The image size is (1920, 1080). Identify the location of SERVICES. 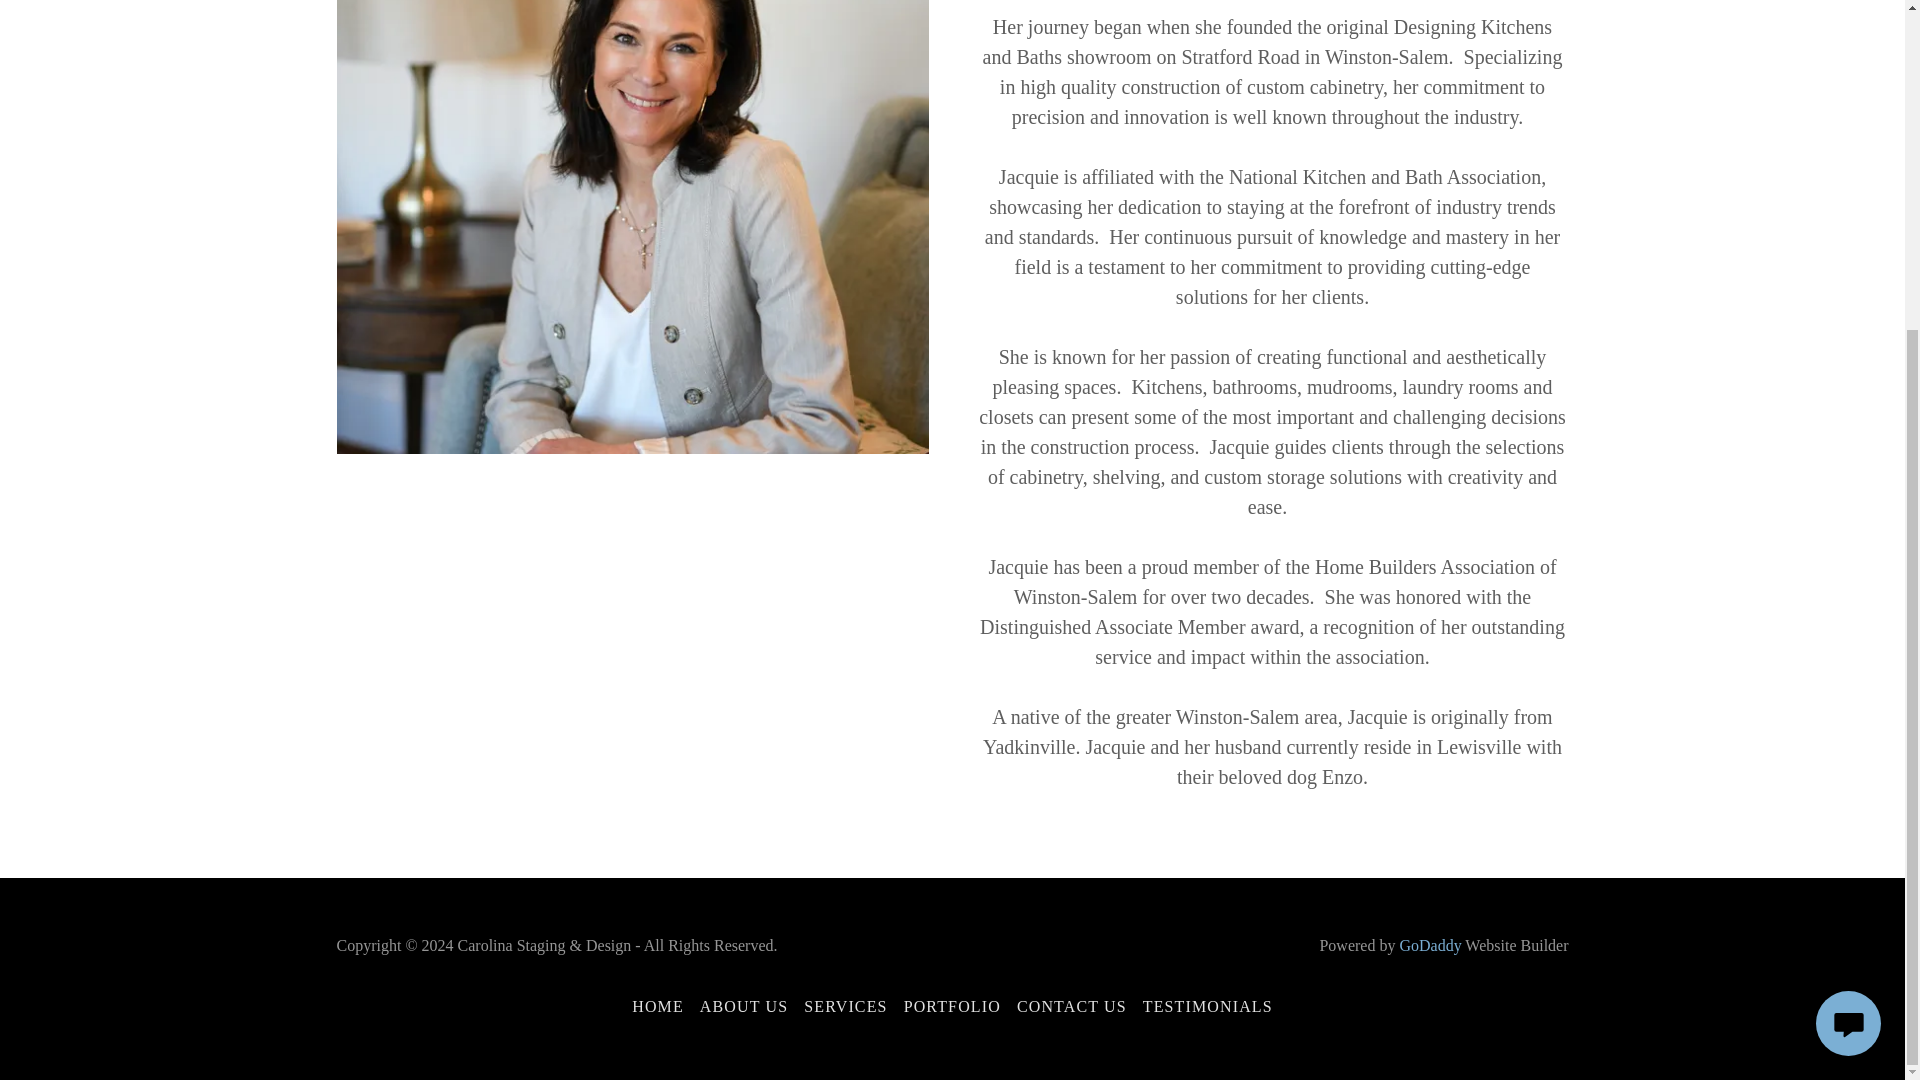
(845, 1006).